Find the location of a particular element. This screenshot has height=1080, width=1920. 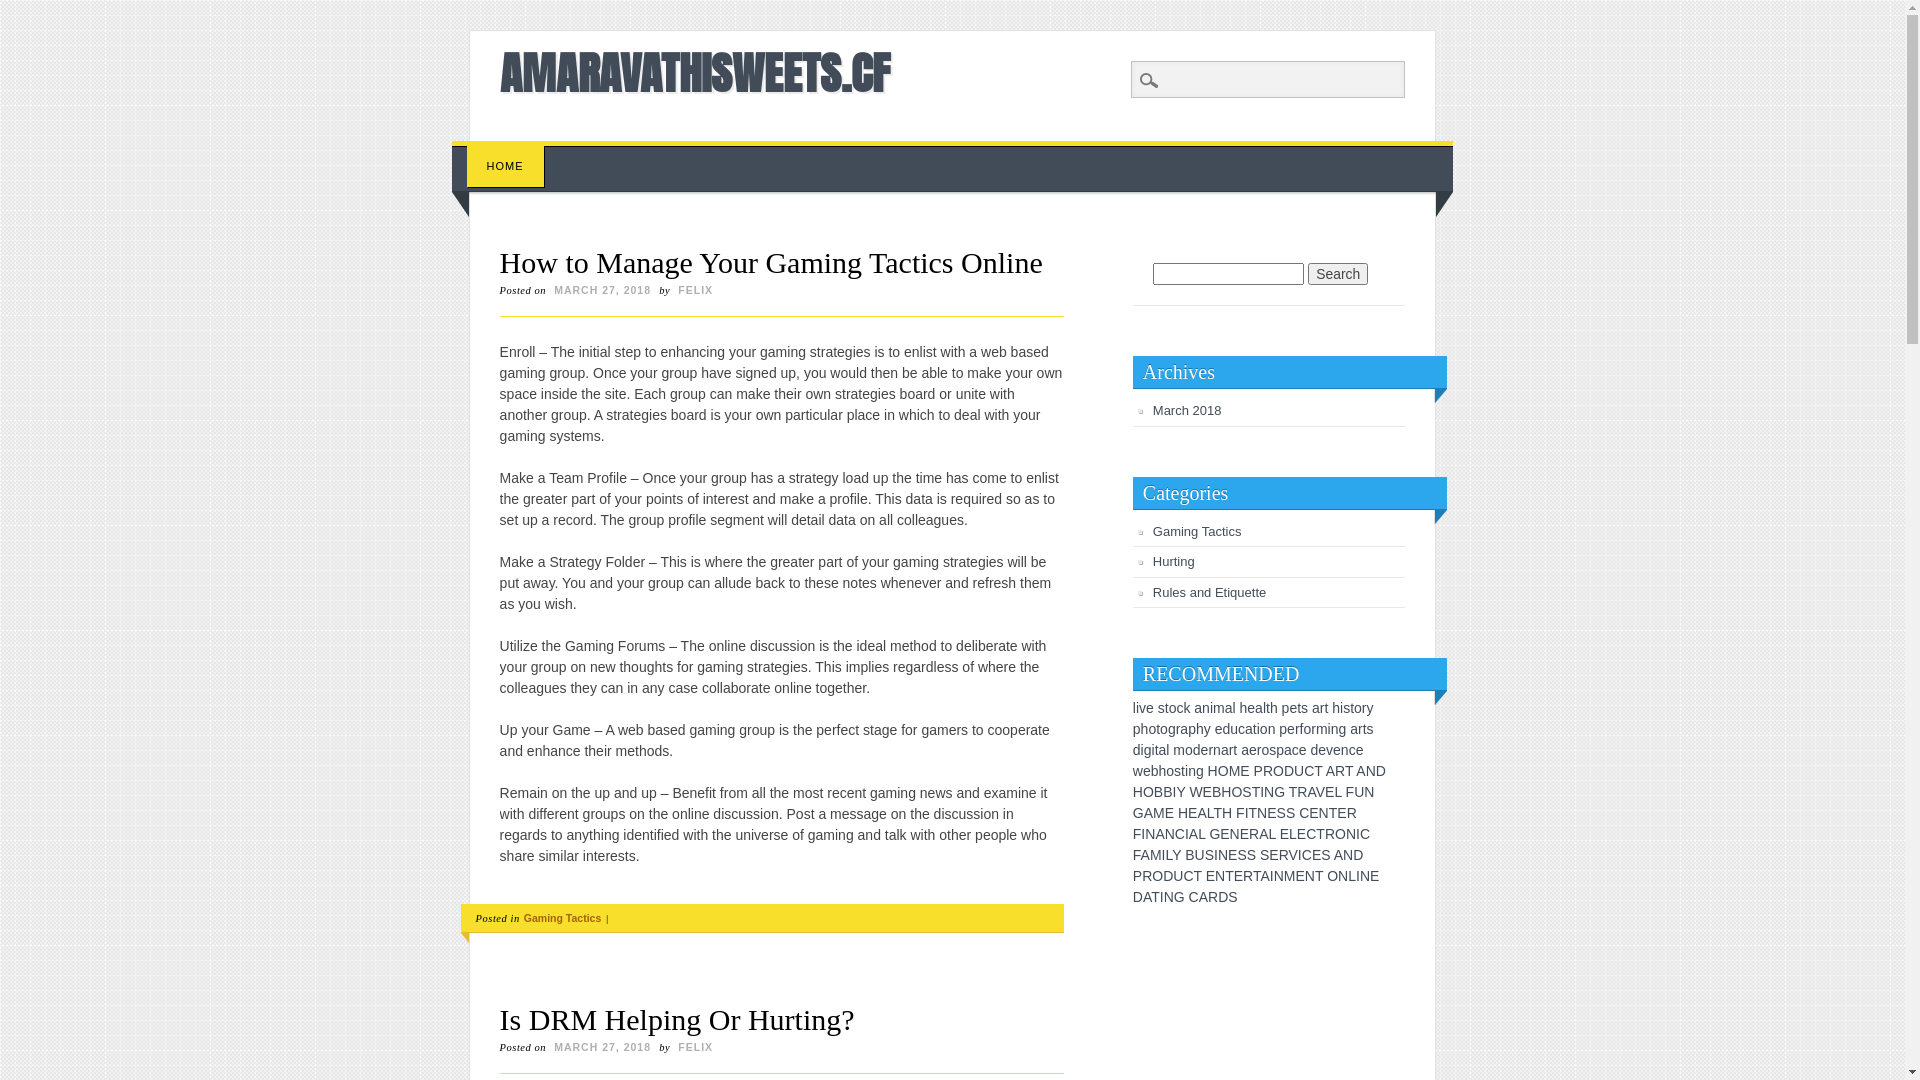

i is located at coordinates (1212, 708).